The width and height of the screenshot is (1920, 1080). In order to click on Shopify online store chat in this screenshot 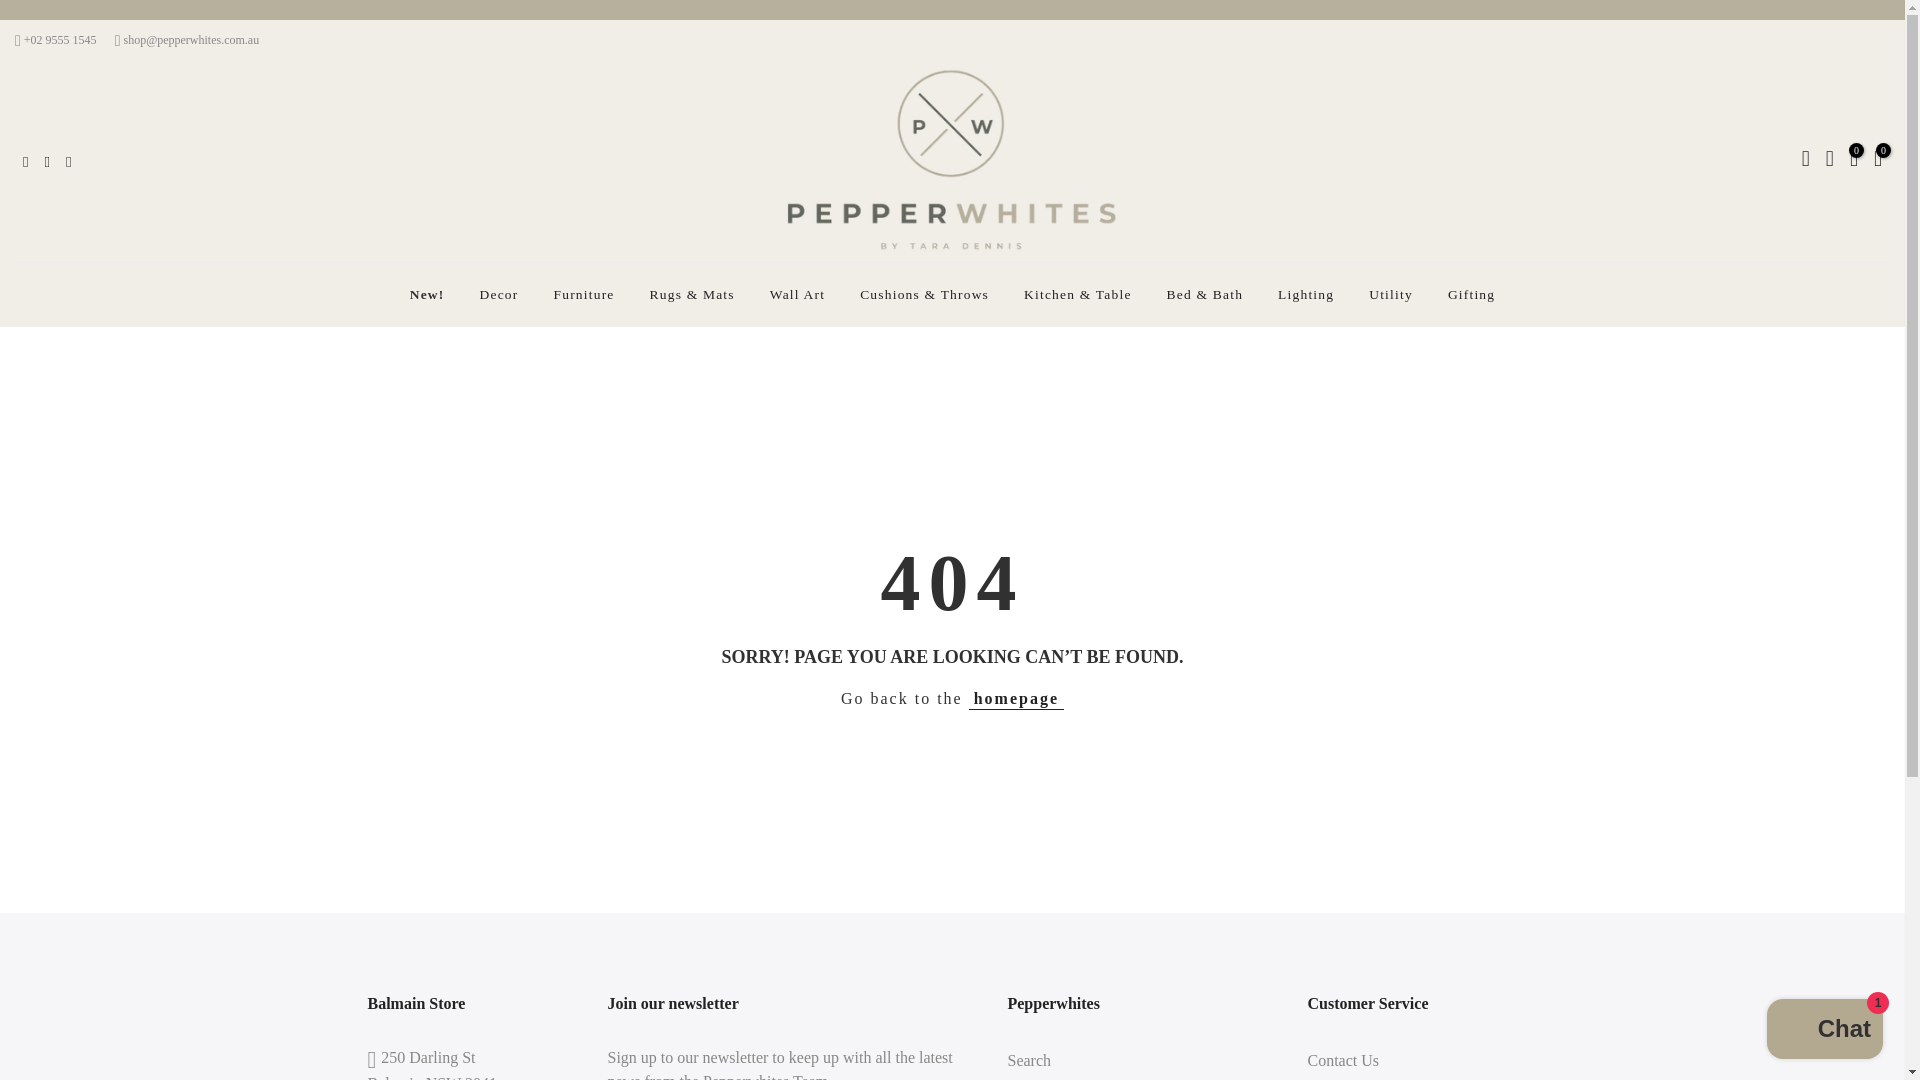, I will do `click(1824, 1031)`.